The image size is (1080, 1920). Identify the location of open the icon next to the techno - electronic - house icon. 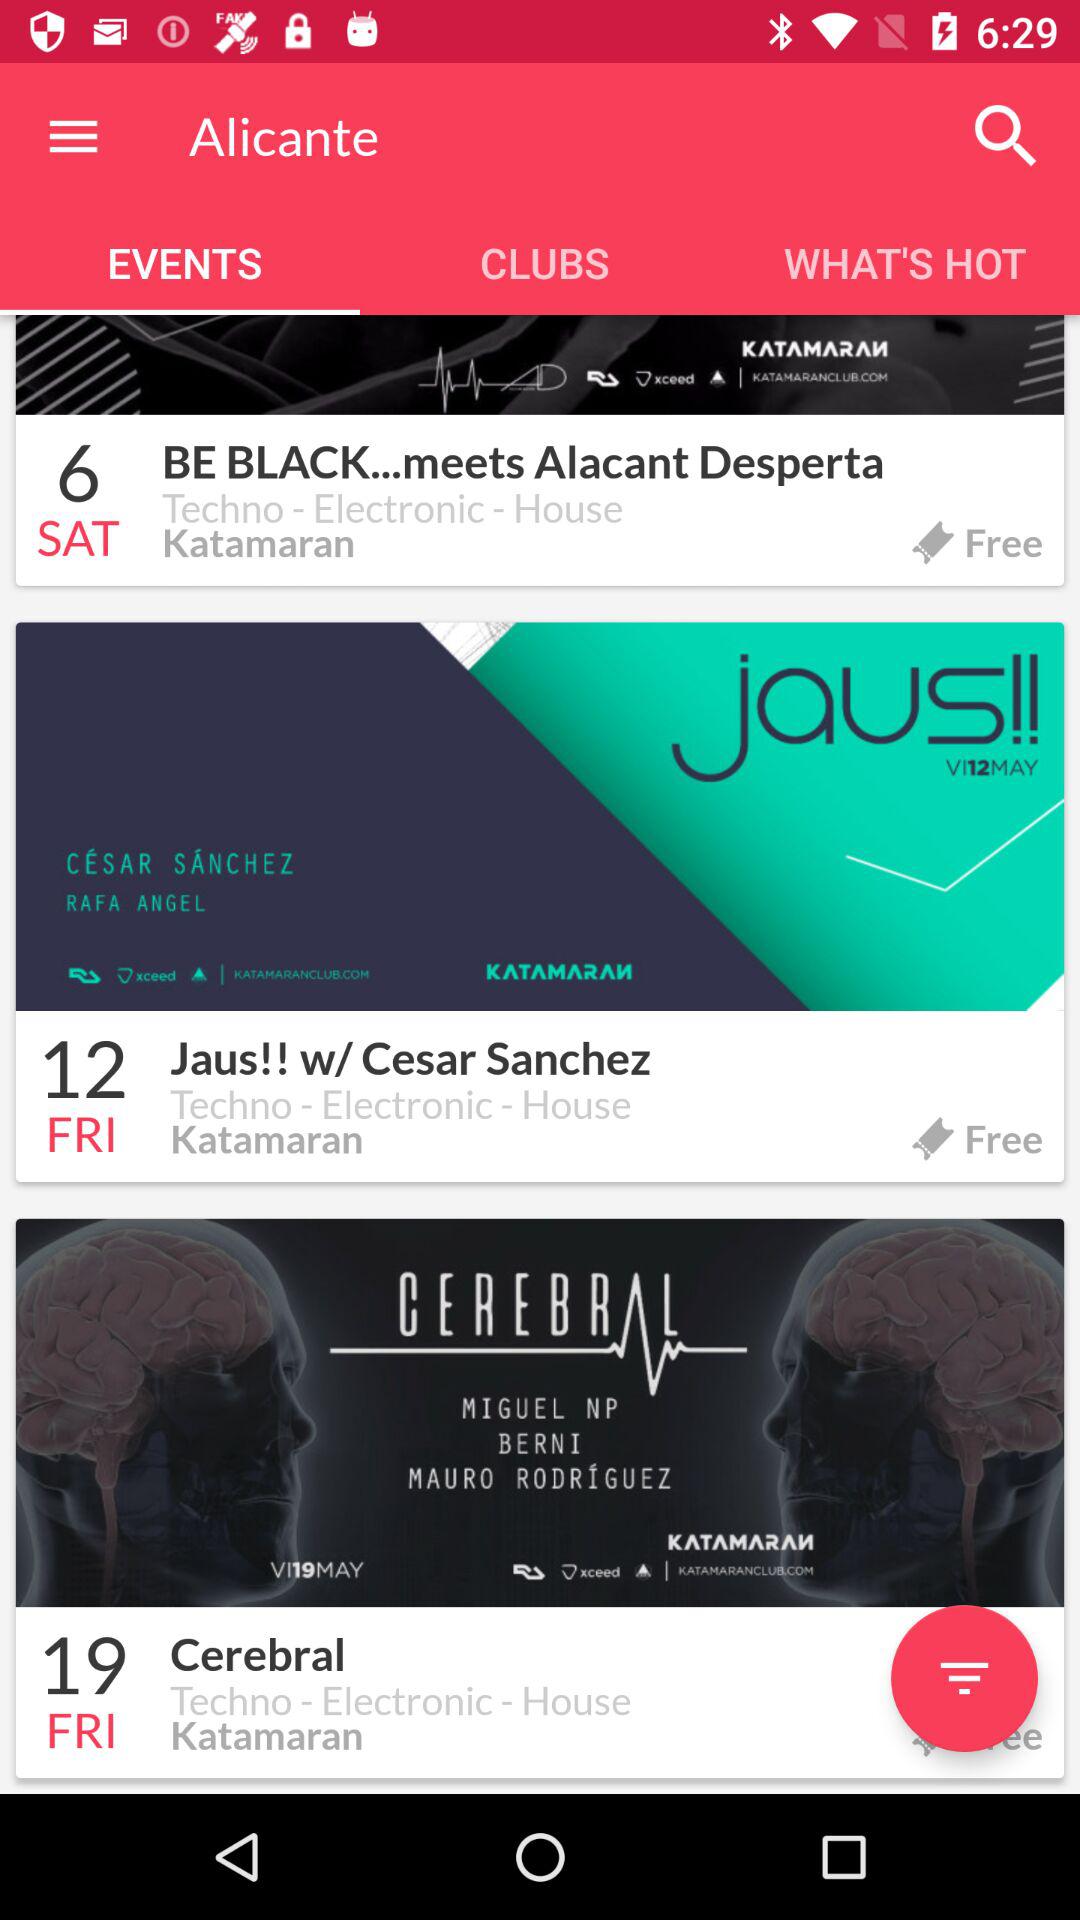
(78, 540).